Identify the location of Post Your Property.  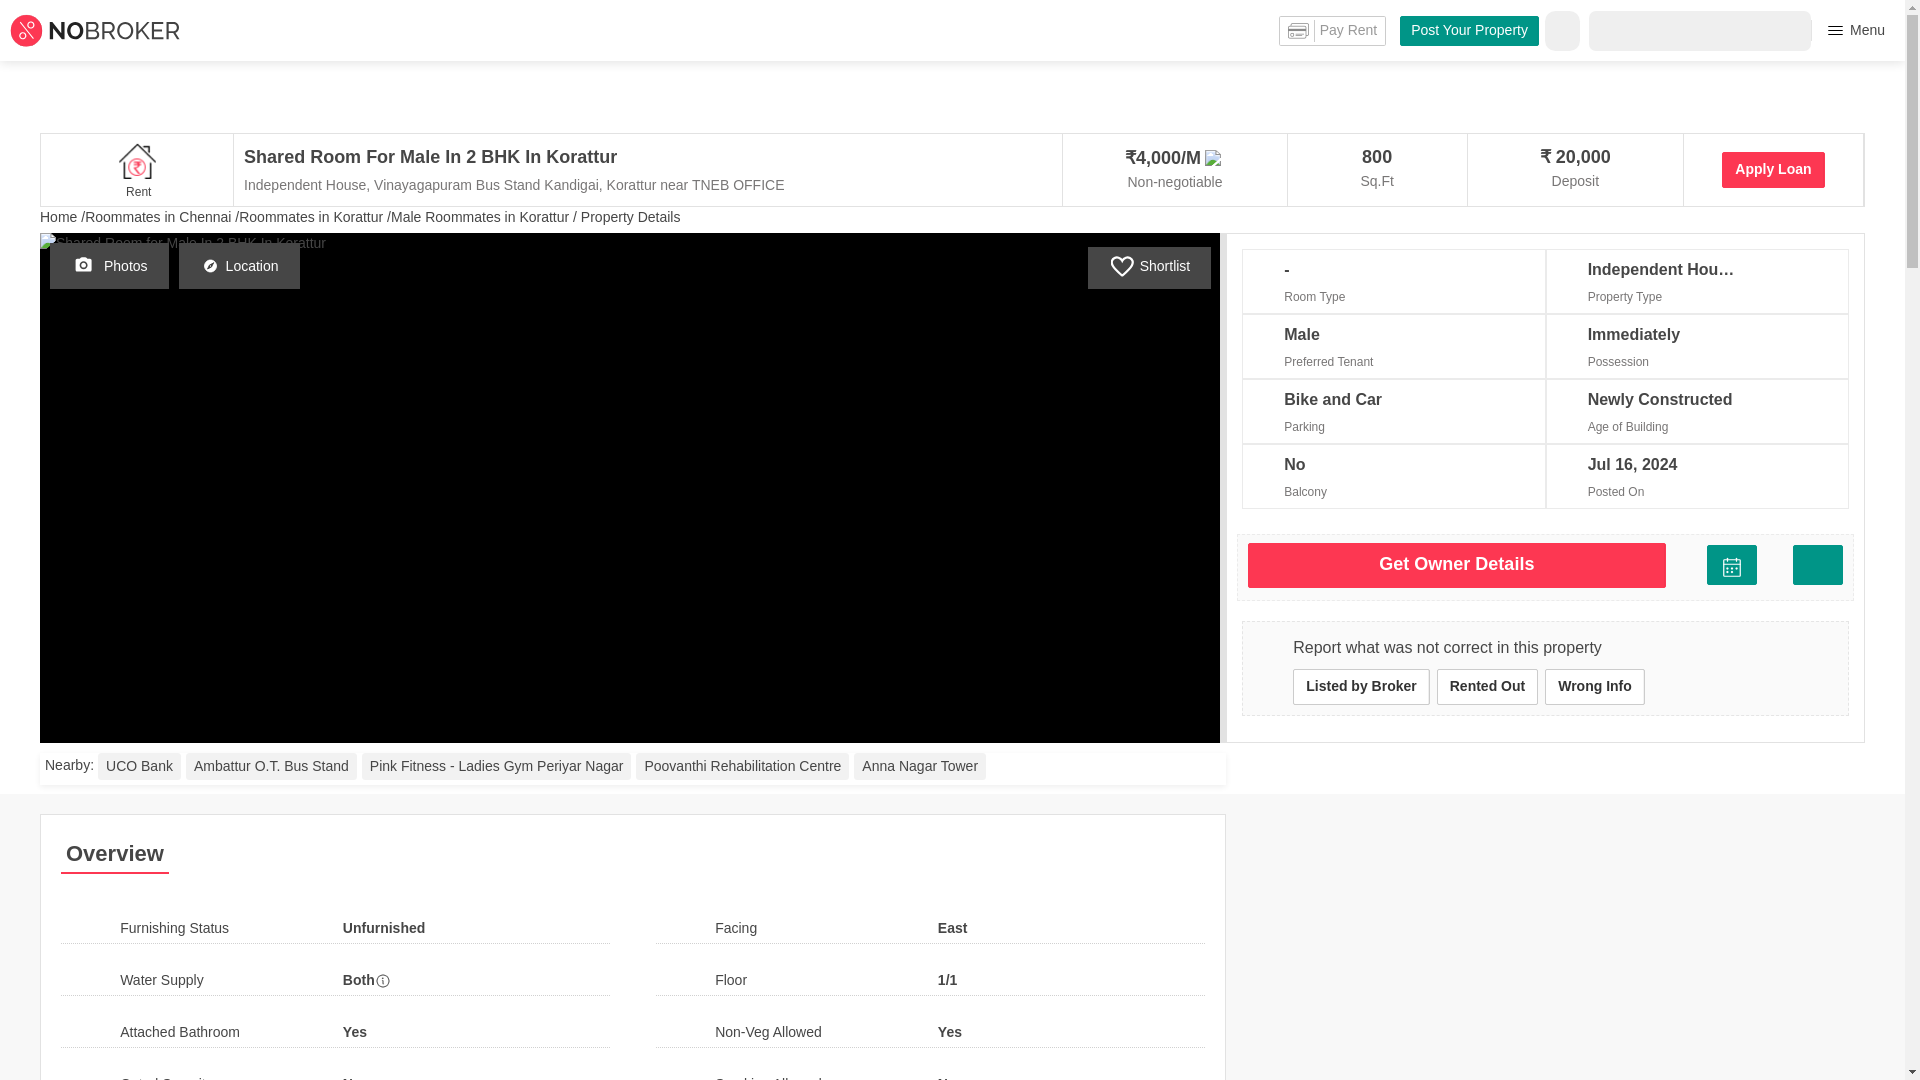
(1469, 31).